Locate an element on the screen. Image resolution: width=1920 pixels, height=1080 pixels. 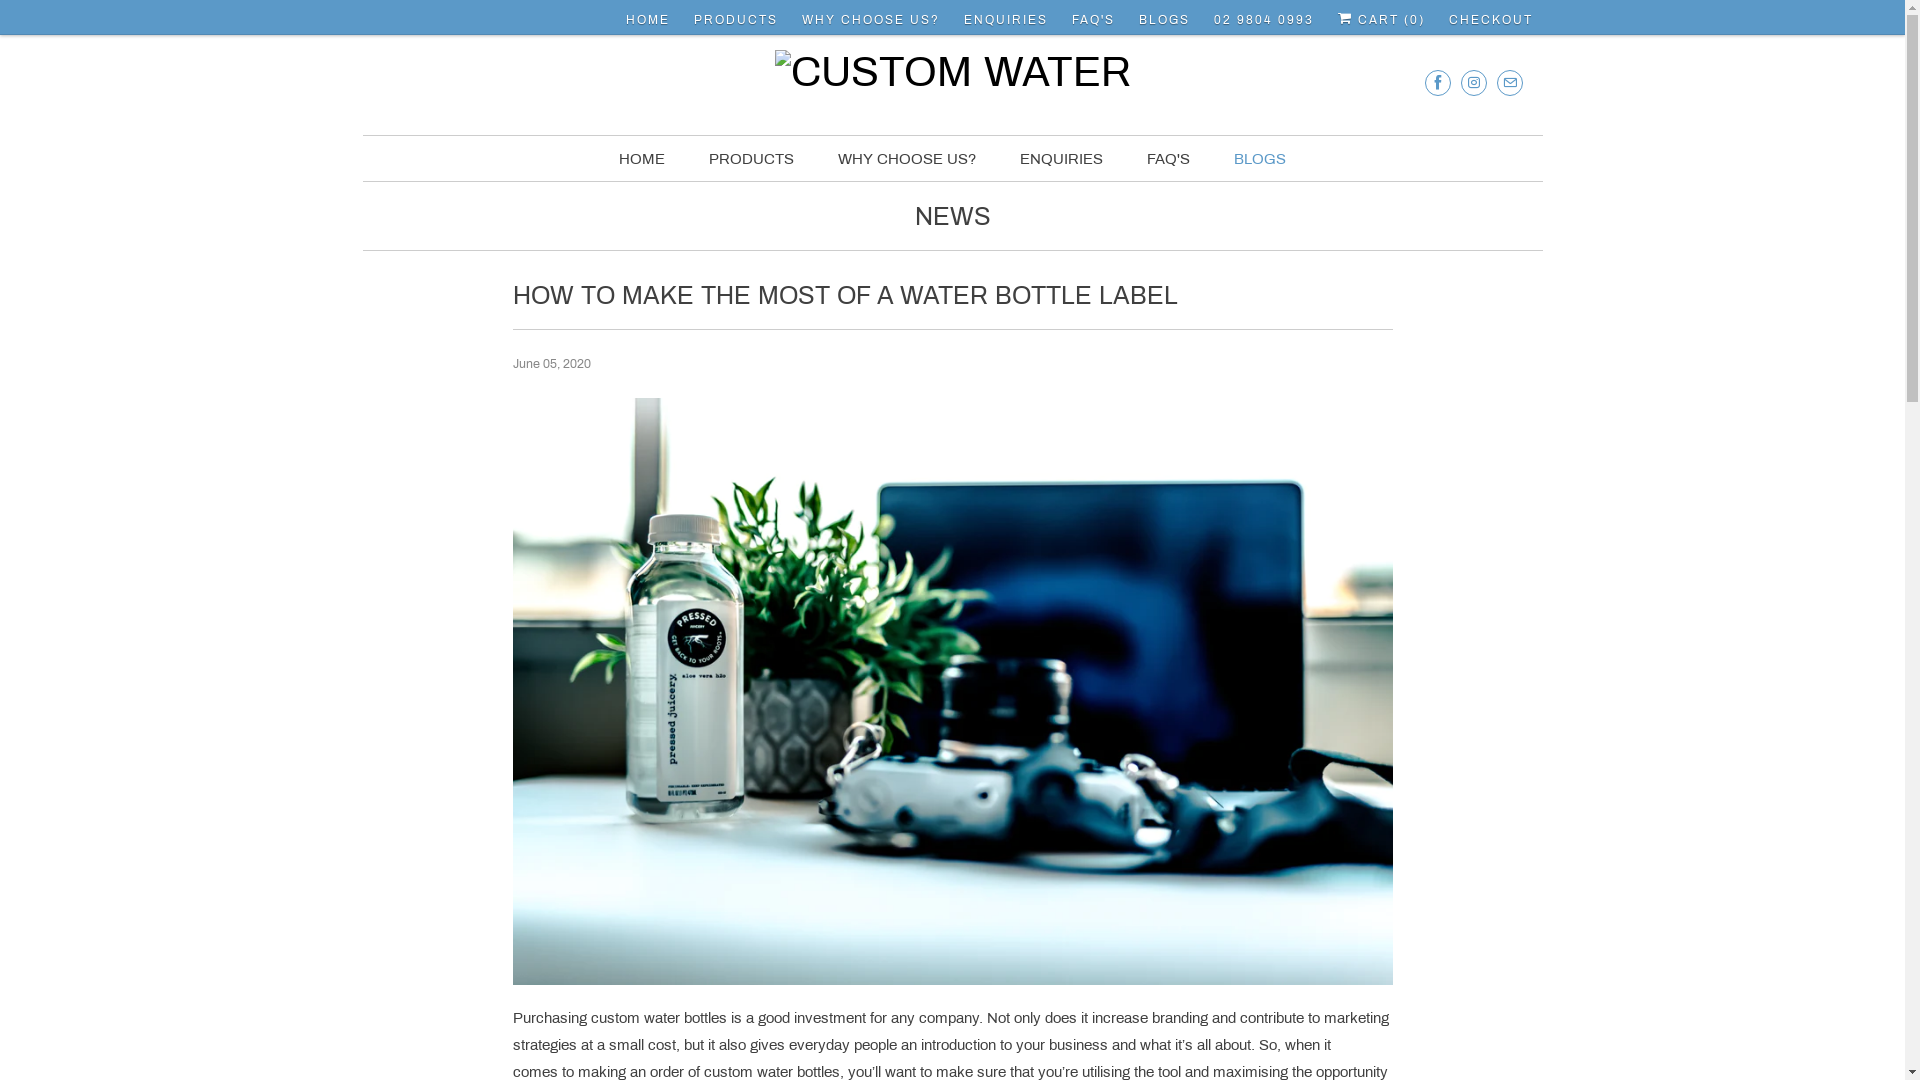
Custom Water  on Instagram is located at coordinates (1473, 82).